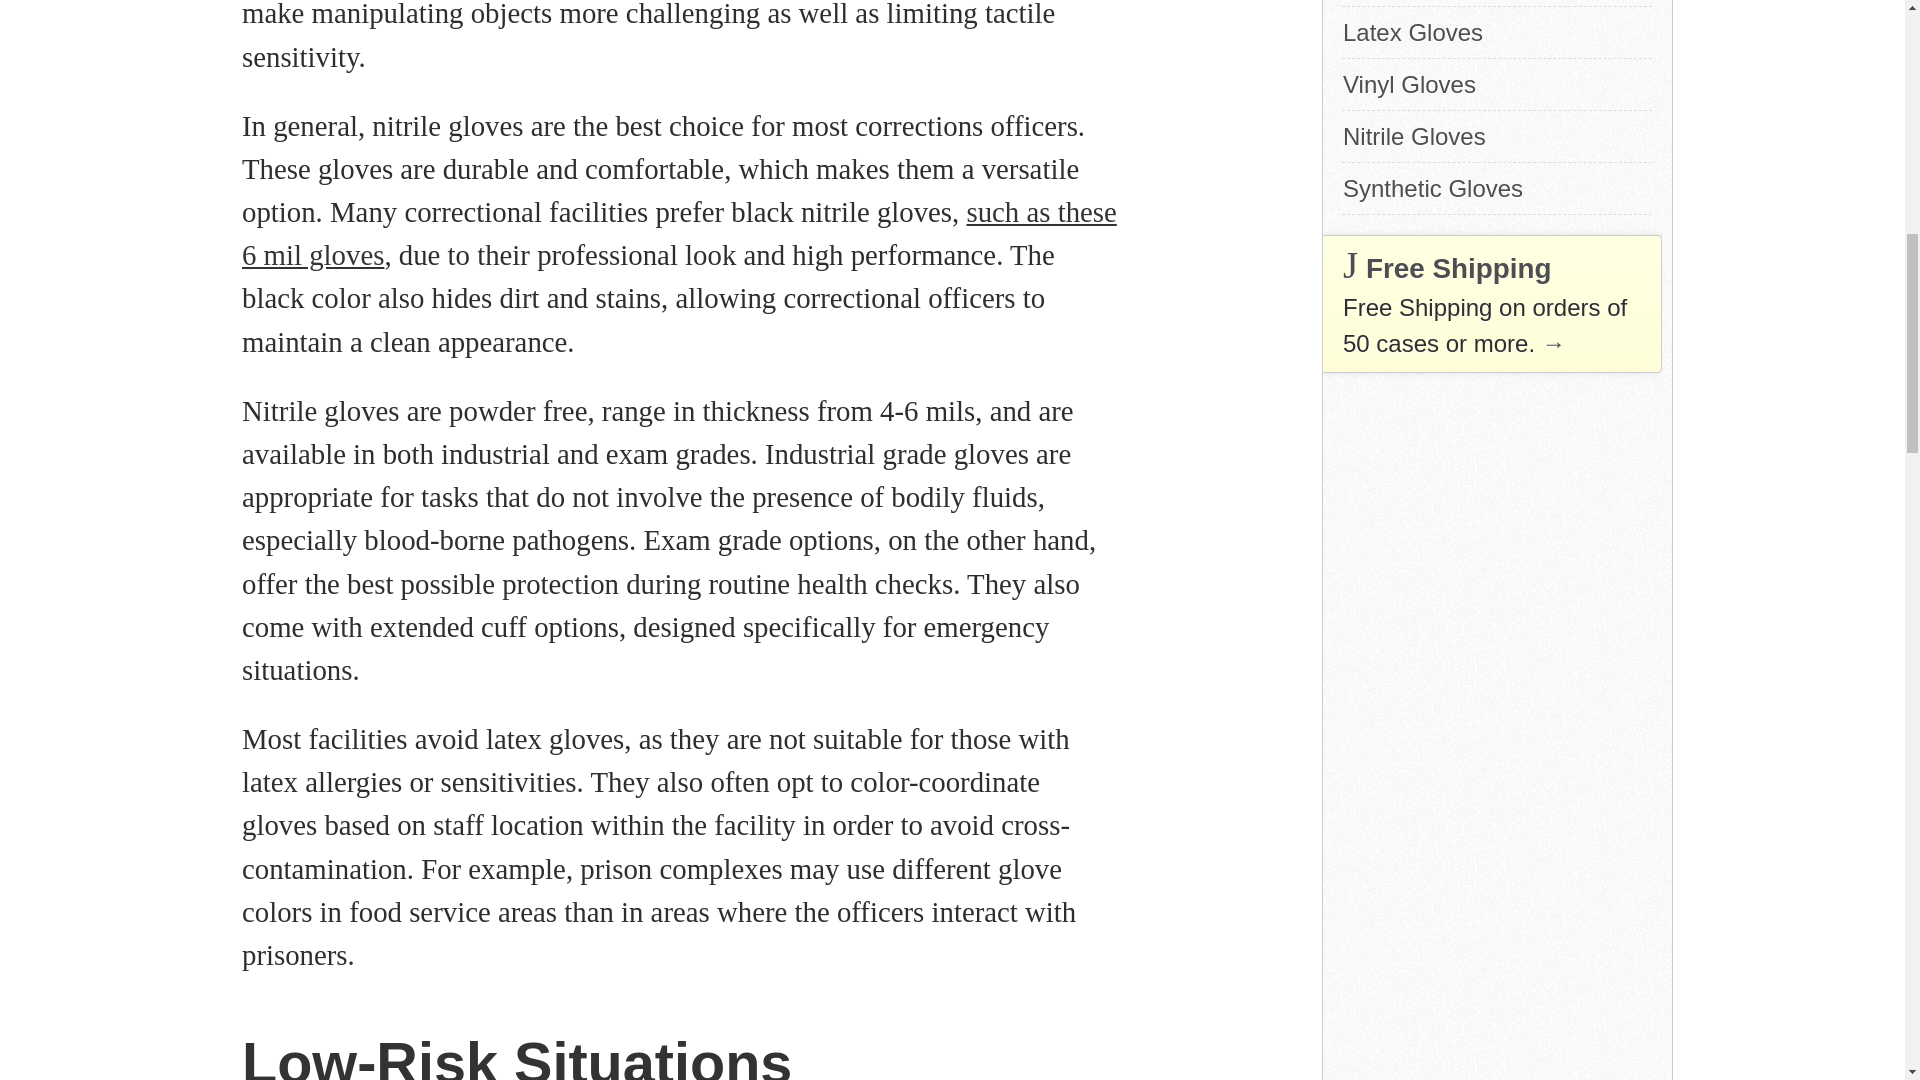  What do you see at coordinates (1496, 188) in the screenshot?
I see `Synthetic Gloves` at bounding box center [1496, 188].